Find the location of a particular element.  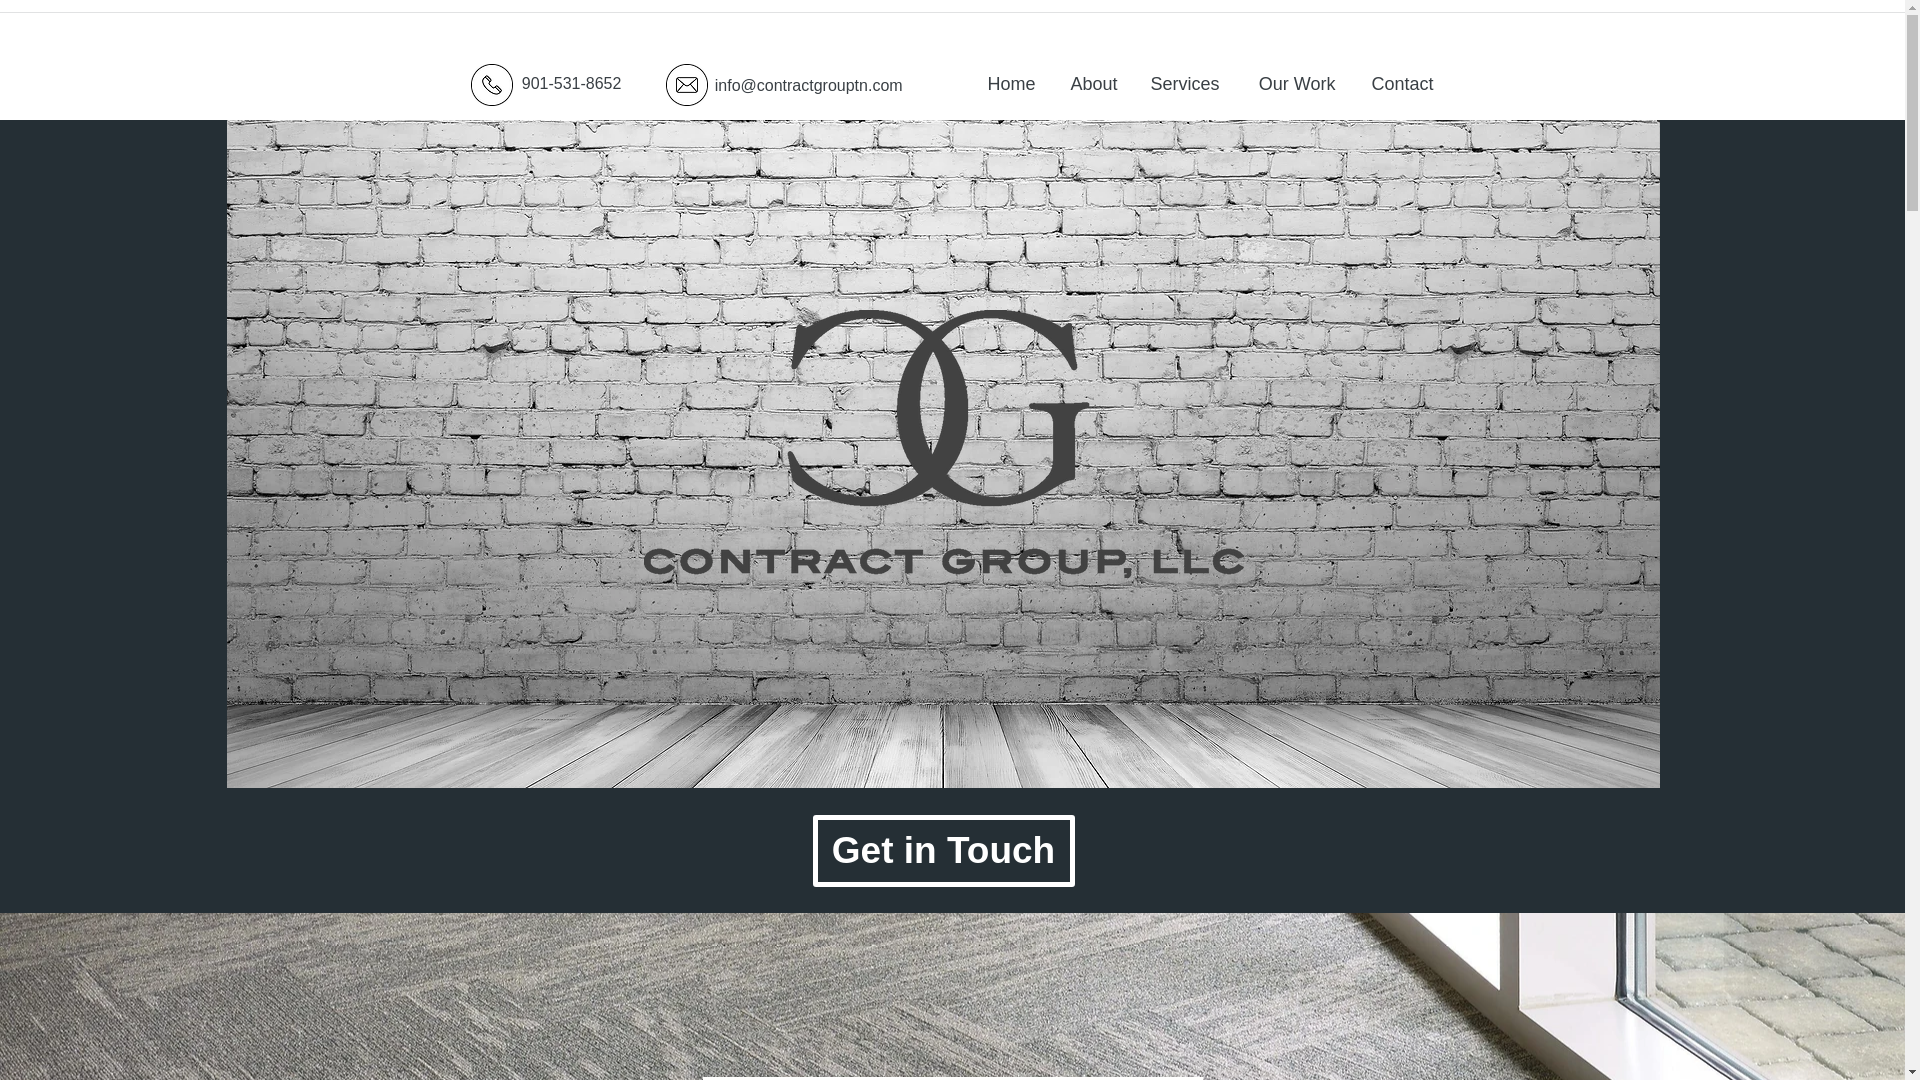

Get in Touch is located at coordinates (942, 850).